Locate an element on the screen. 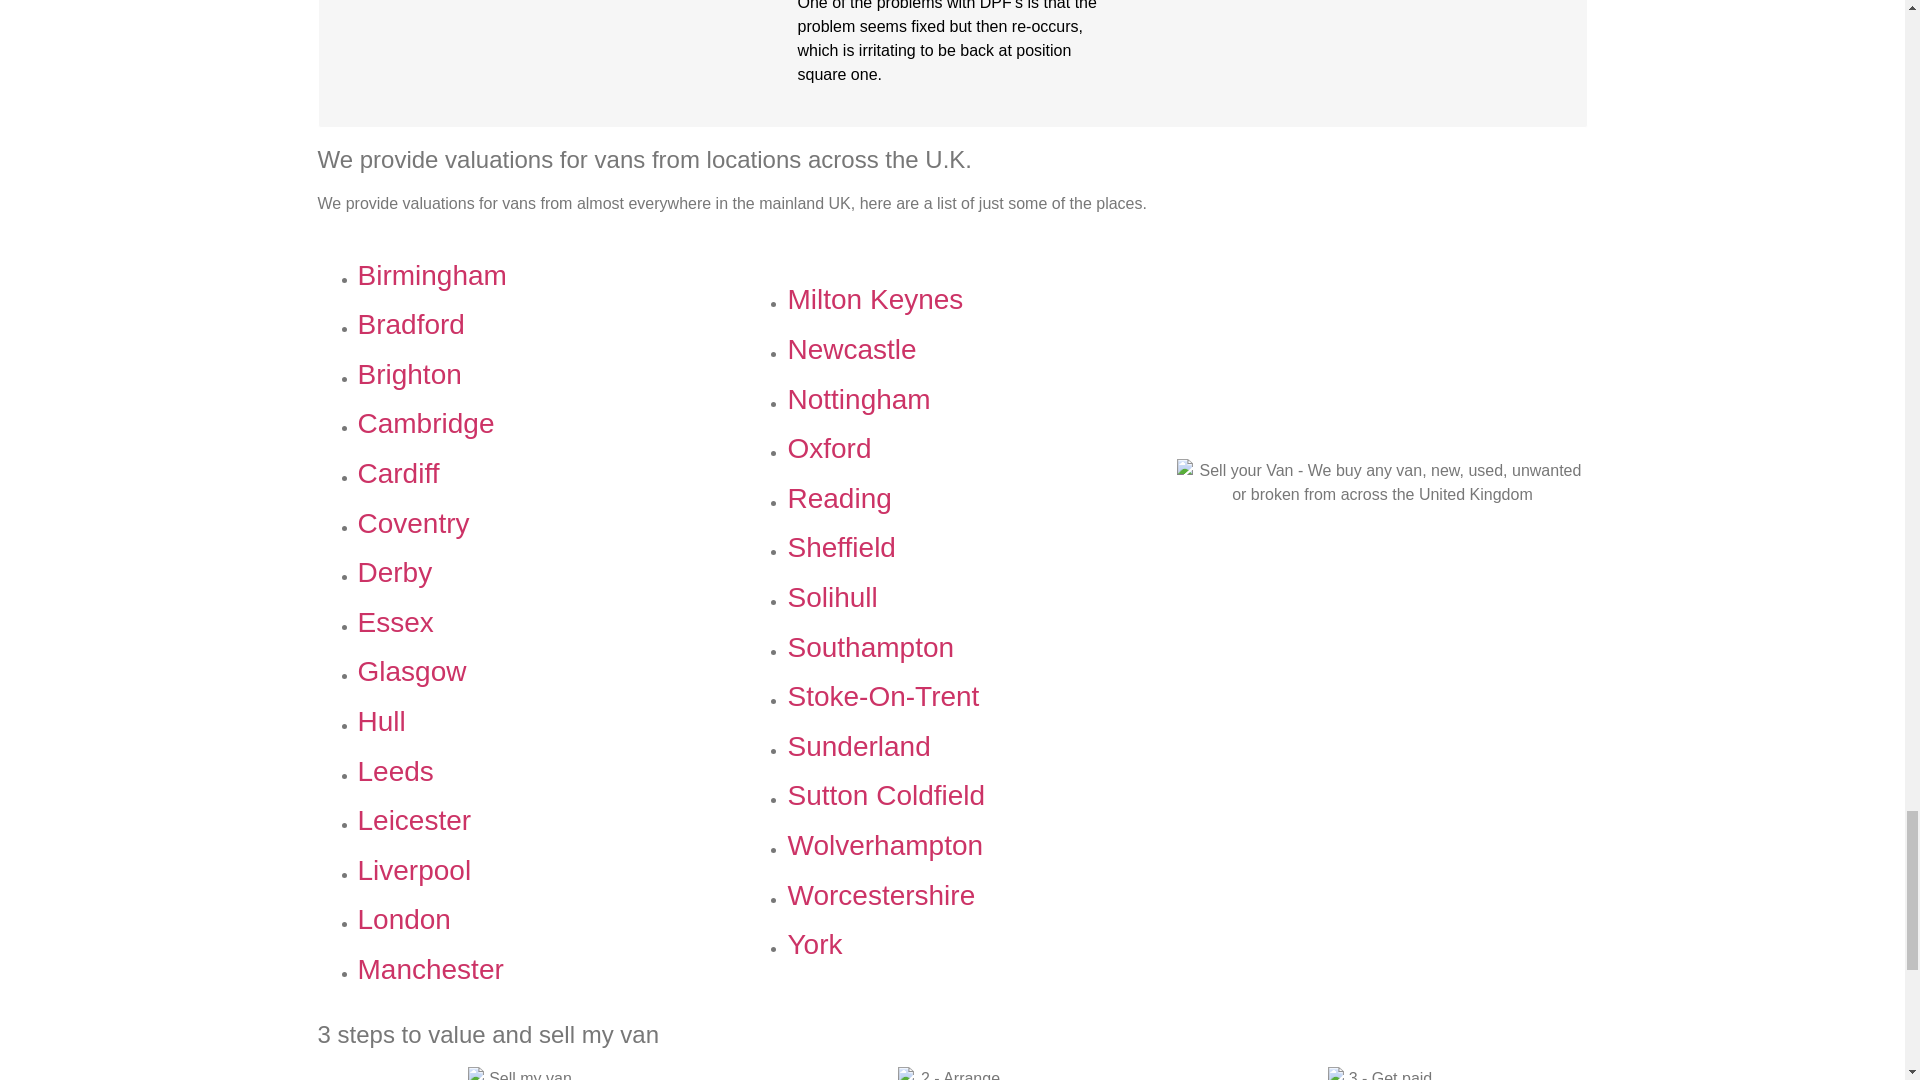 The width and height of the screenshot is (1920, 1080). Birmingham is located at coordinates (432, 275).